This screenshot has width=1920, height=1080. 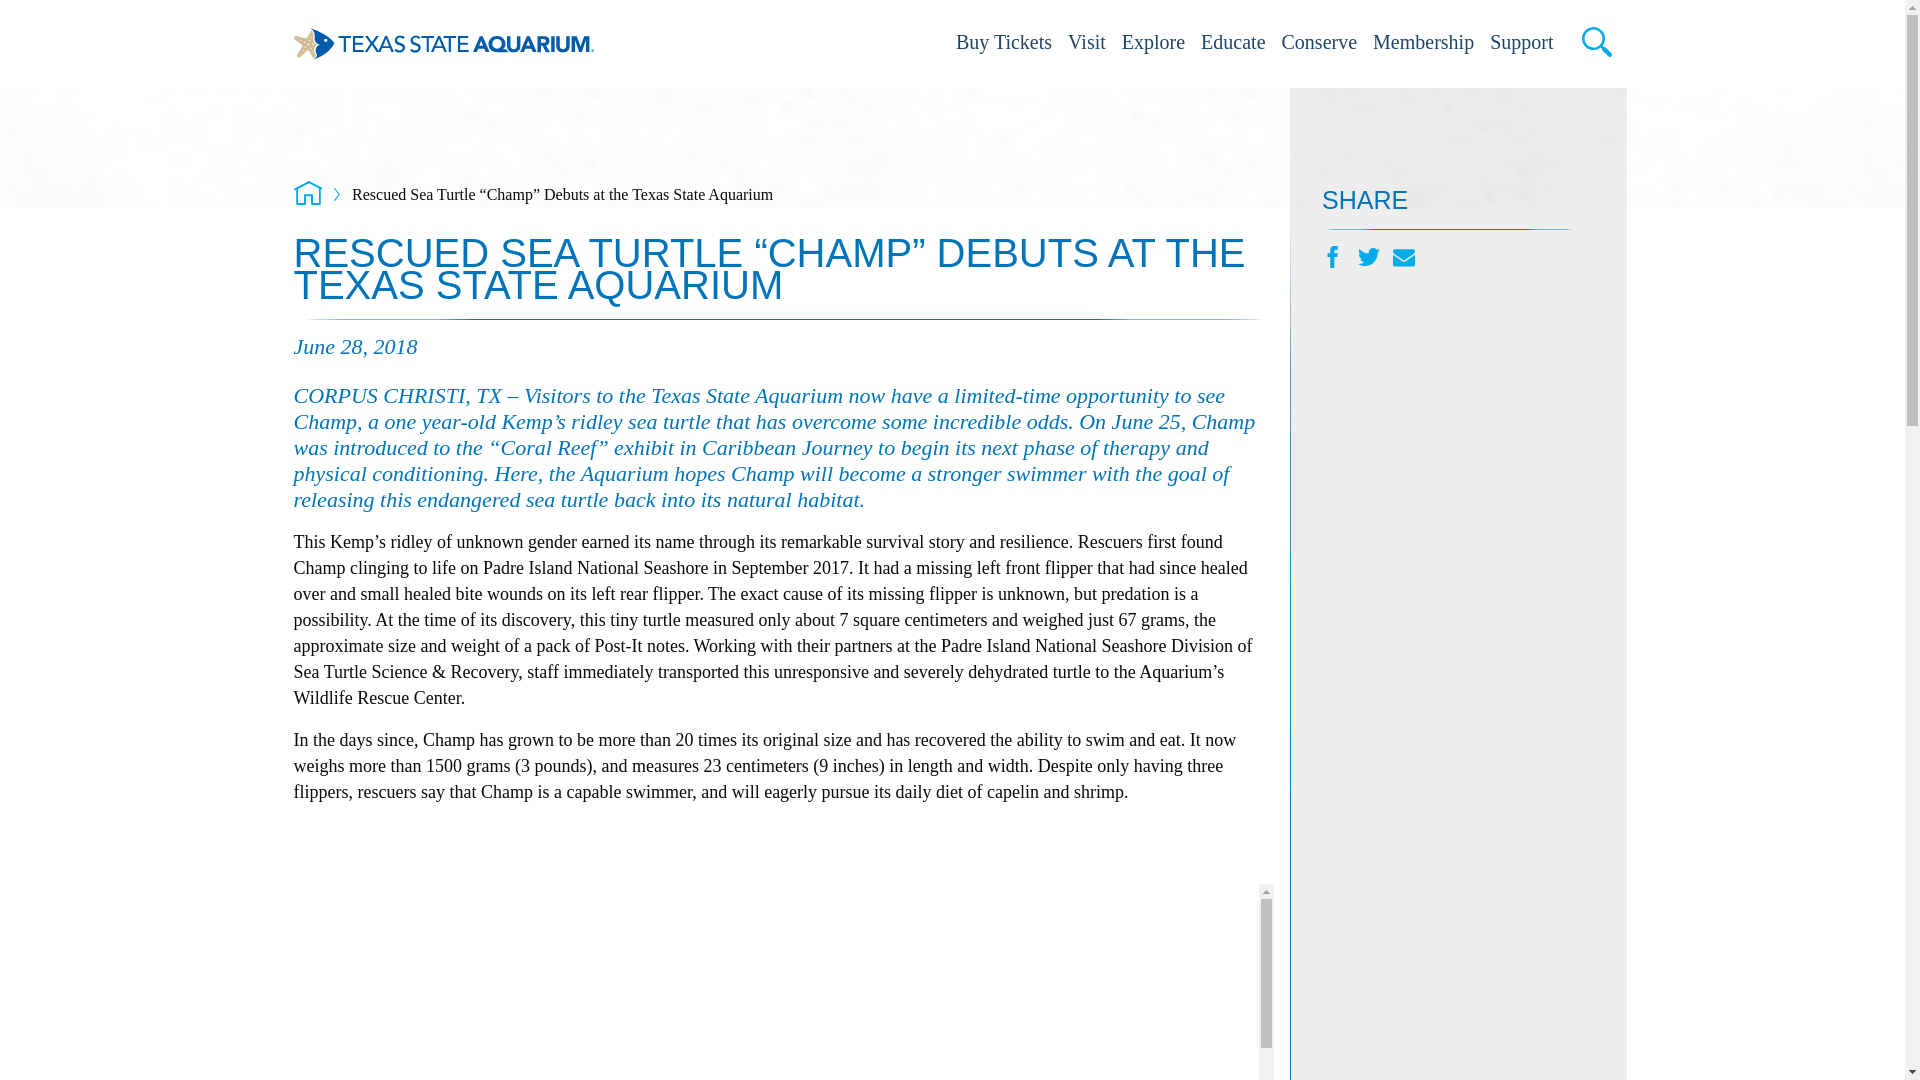 What do you see at coordinates (443, 44) in the screenshot?
I see `Texas State Aquarium Logo` at bounding box center [443, 44].